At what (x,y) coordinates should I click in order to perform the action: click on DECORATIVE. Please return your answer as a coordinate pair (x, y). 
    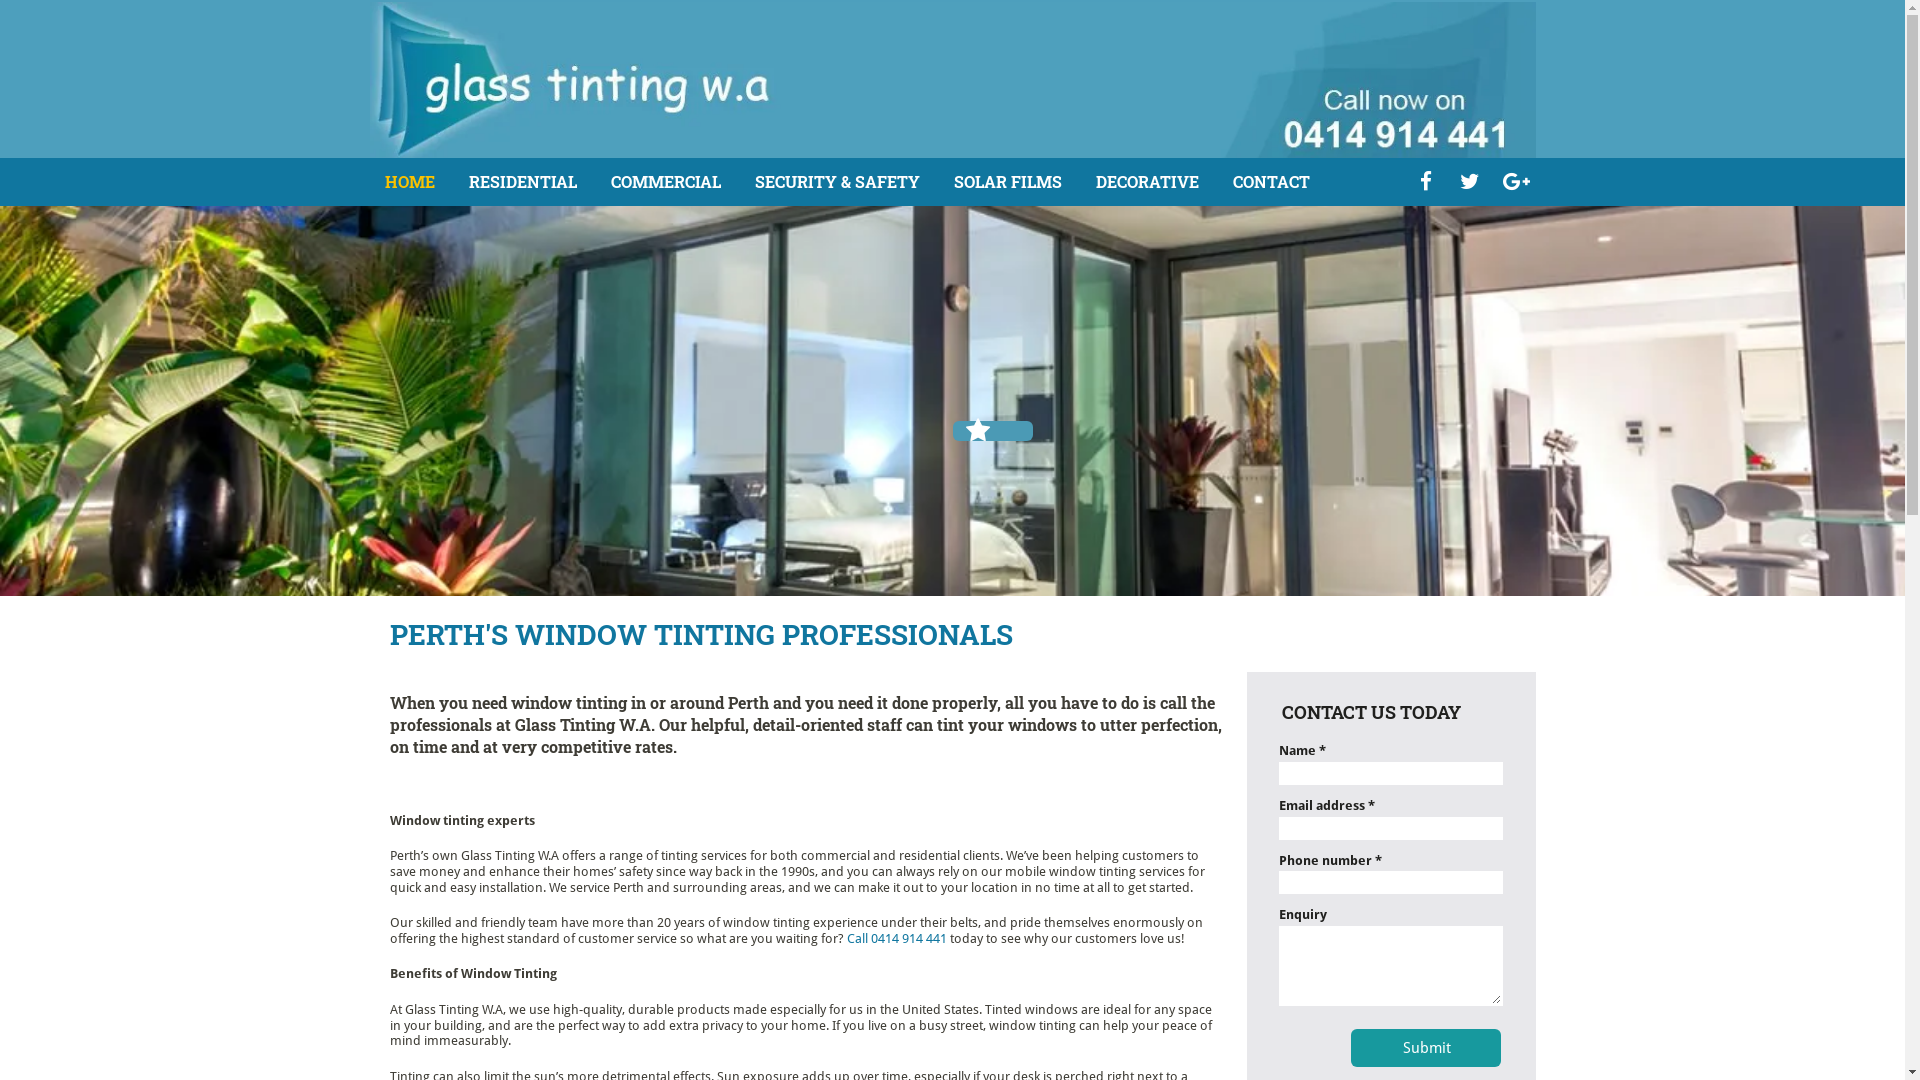
    Looking at the image, I should click on (1148, 182).